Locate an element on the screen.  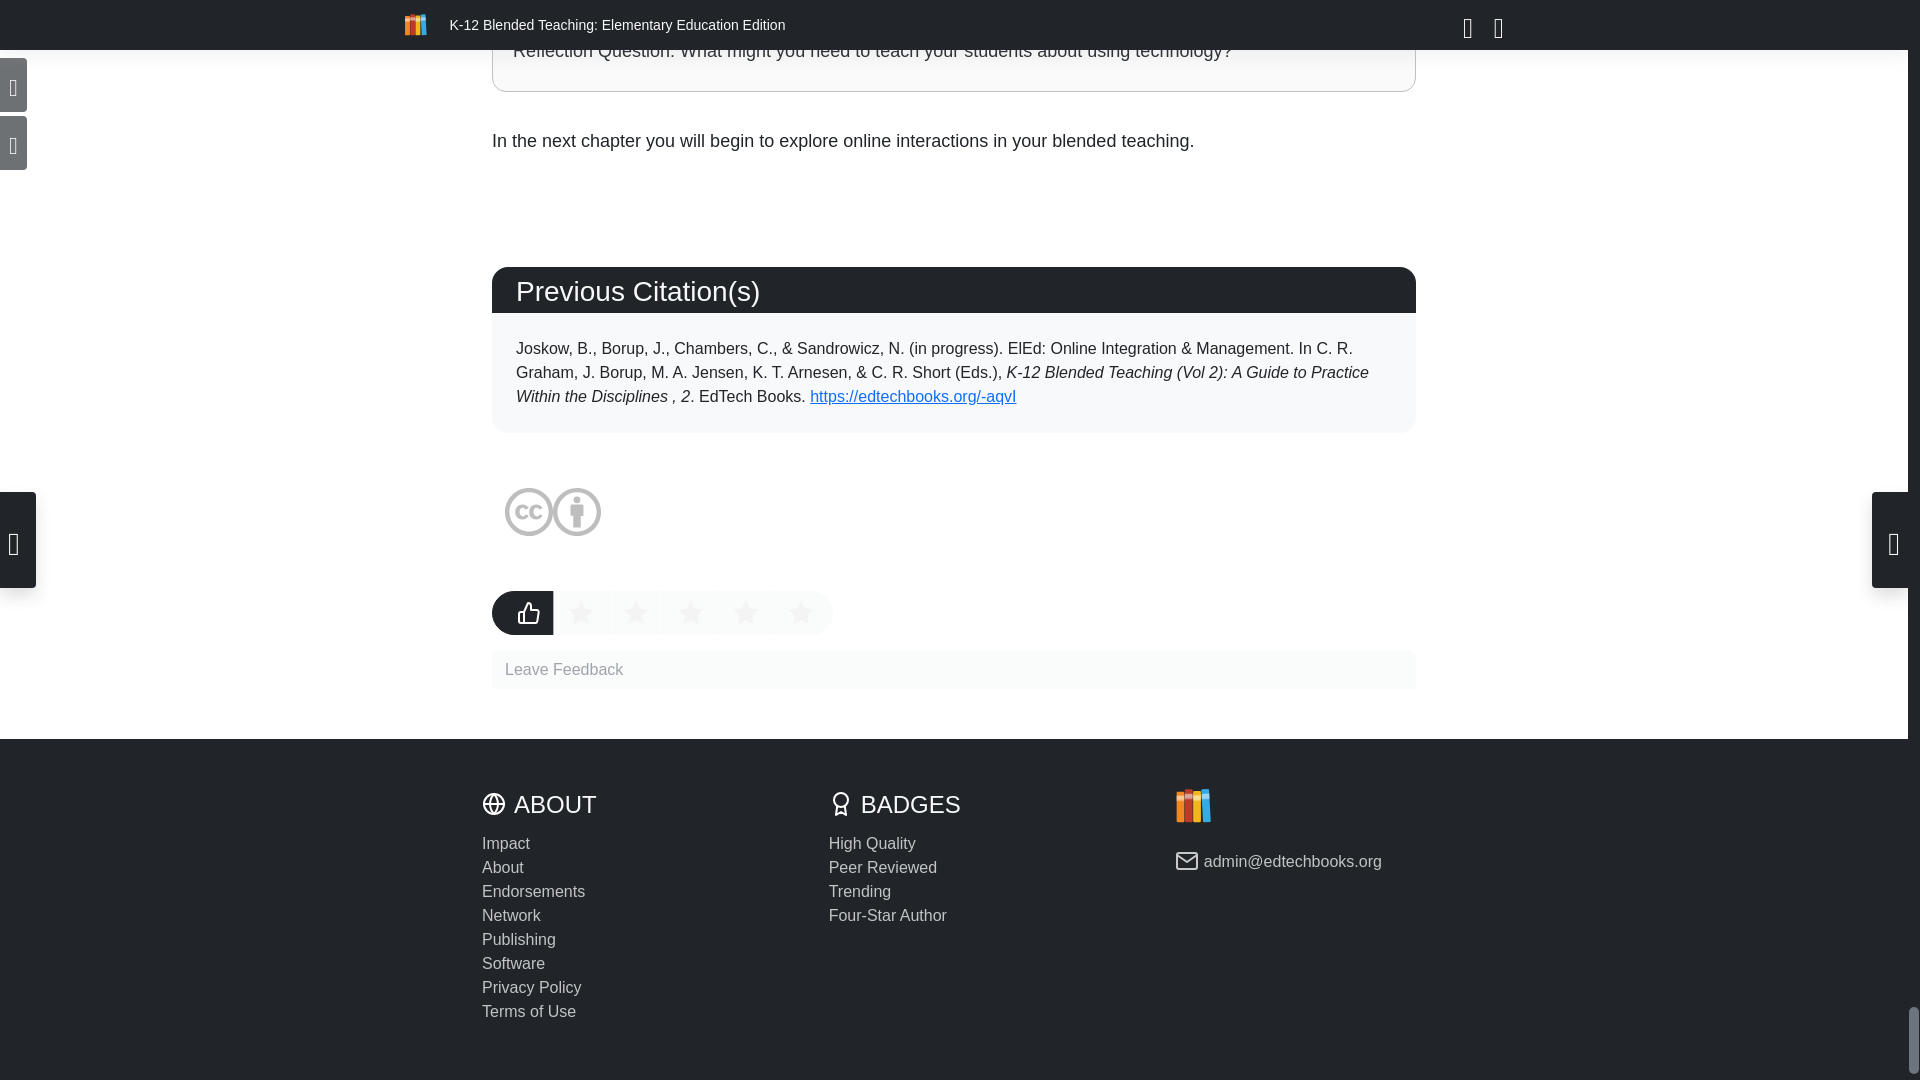
Alpine School District is located at coordinates (697, 372).